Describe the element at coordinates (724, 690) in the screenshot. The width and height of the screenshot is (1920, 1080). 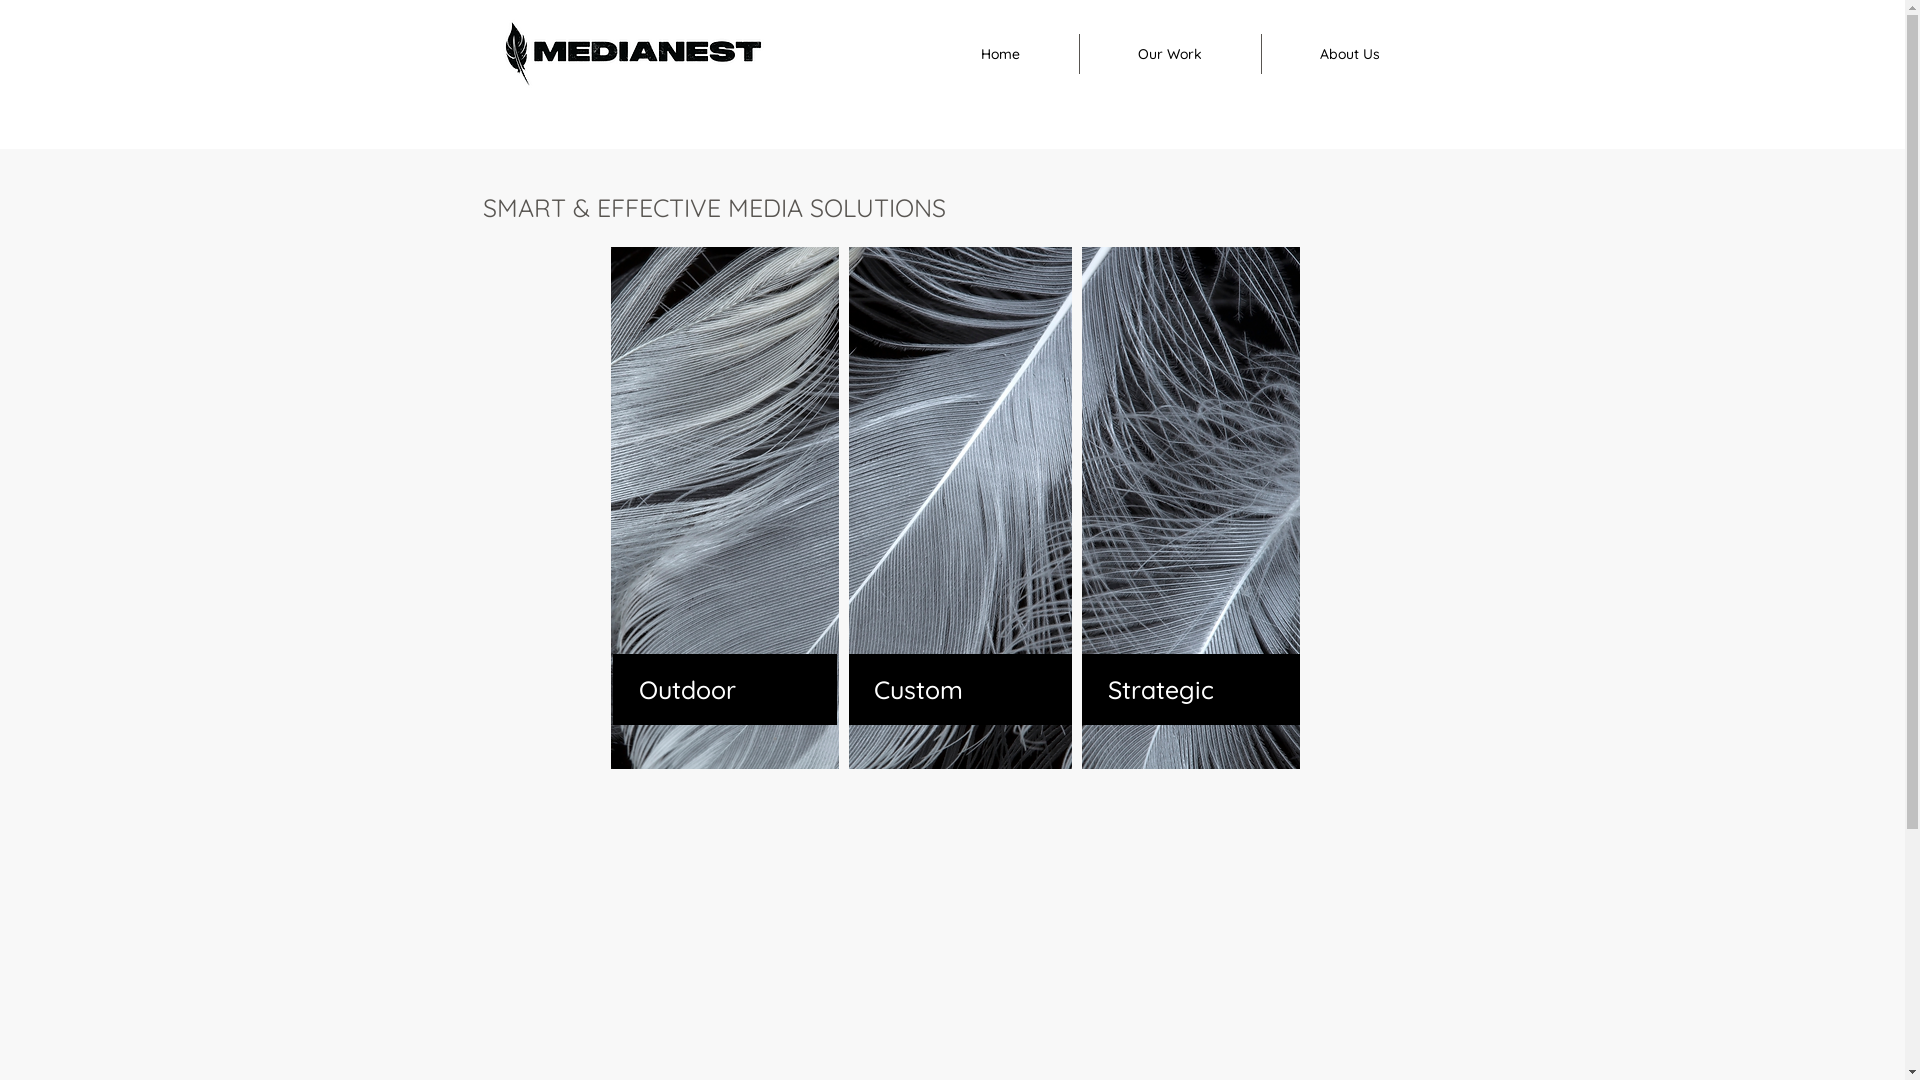
I see `Outdoor` at that location.